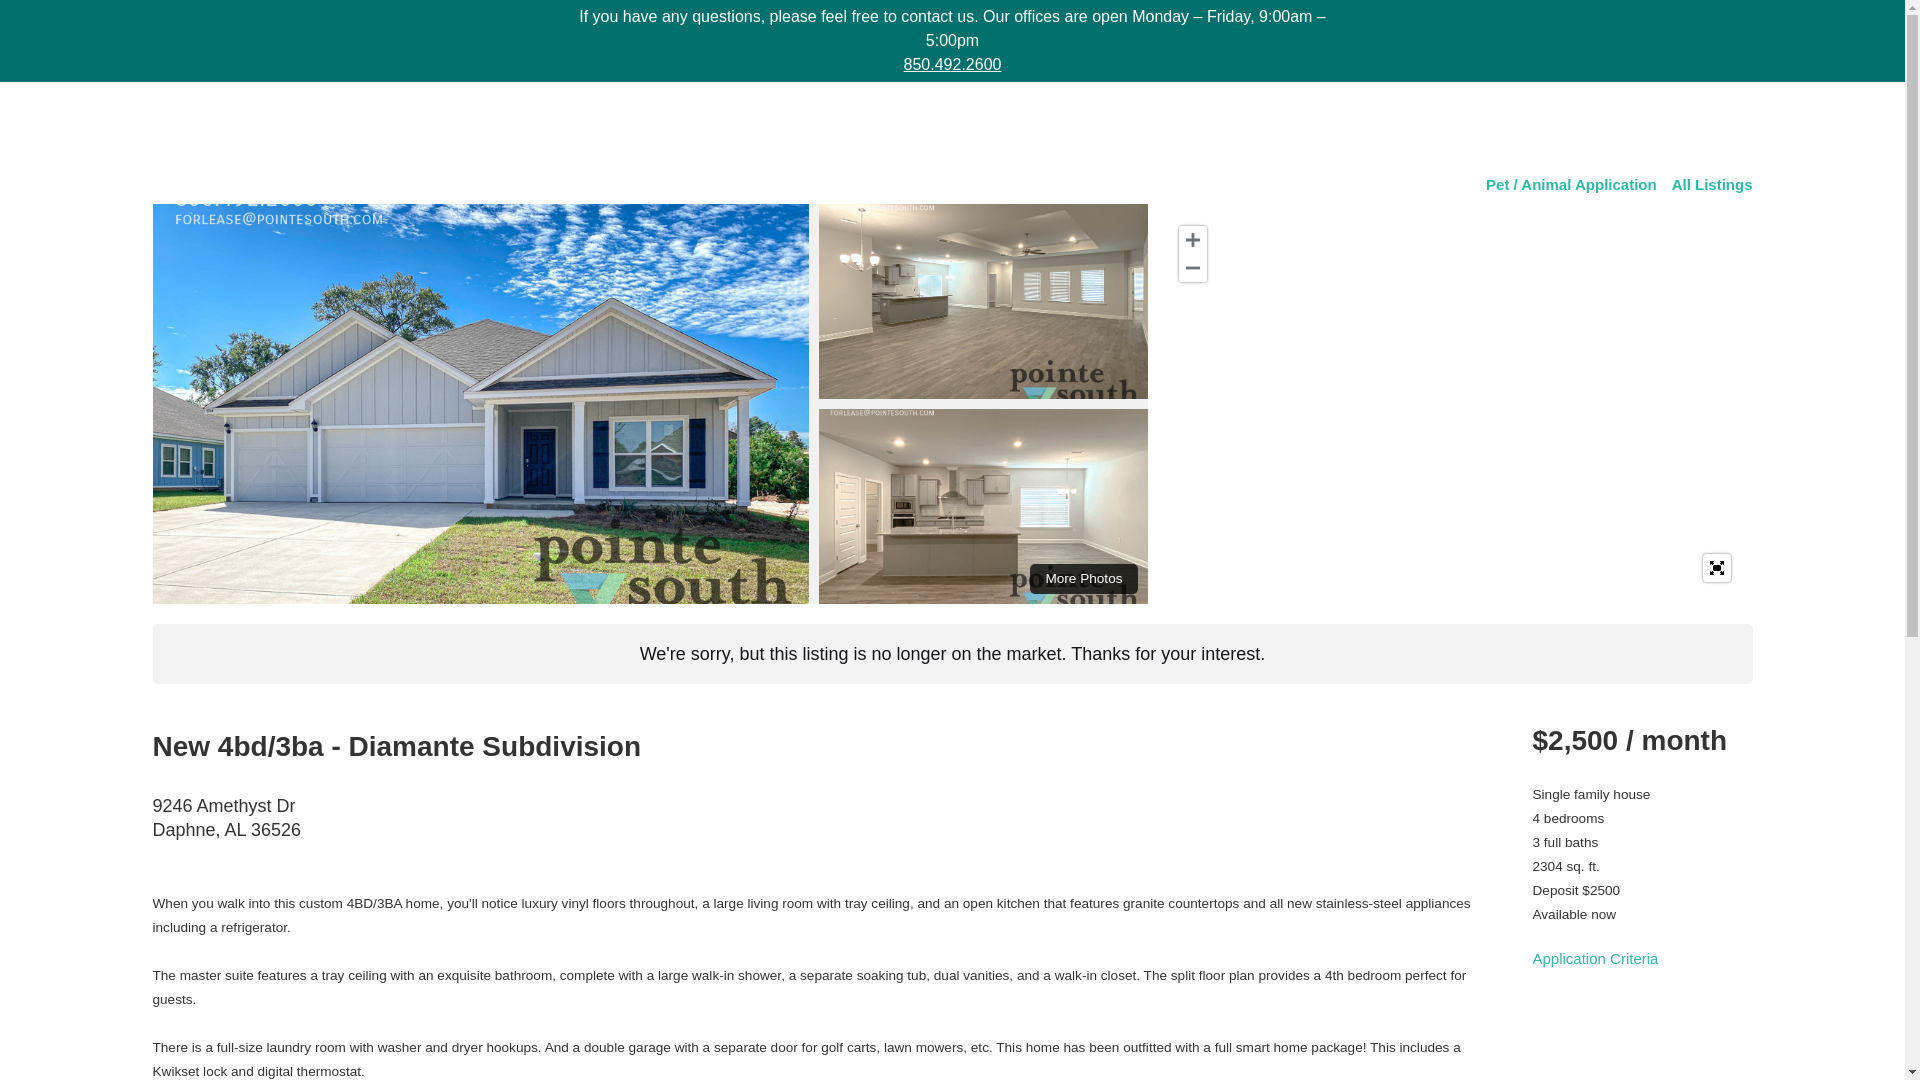 Image resolution: width=1920 pixels, height=1080 pixels. What do you see at coordinates (953, 64) in the screenshot?
I see `850.492.2600` at bounding box center [953, 64].